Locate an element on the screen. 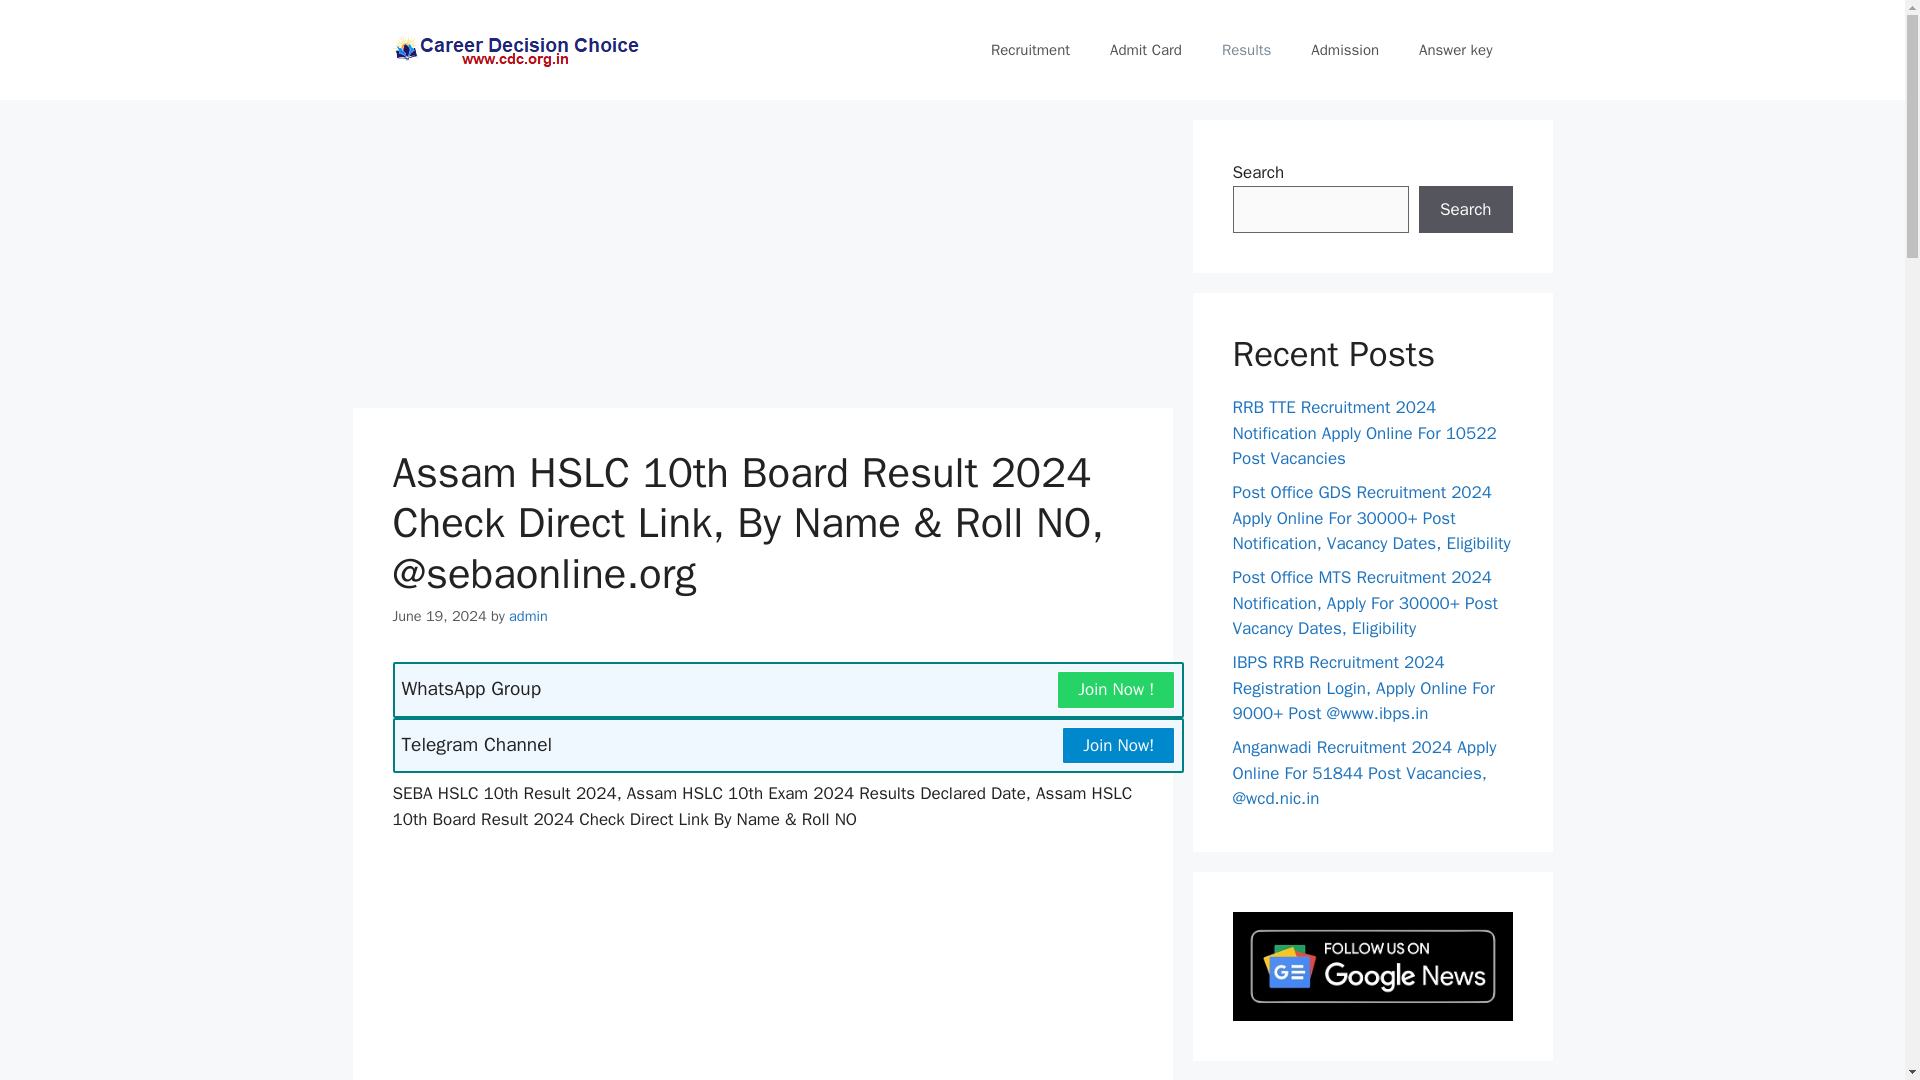  Results is located at coordinates (1246, 50).